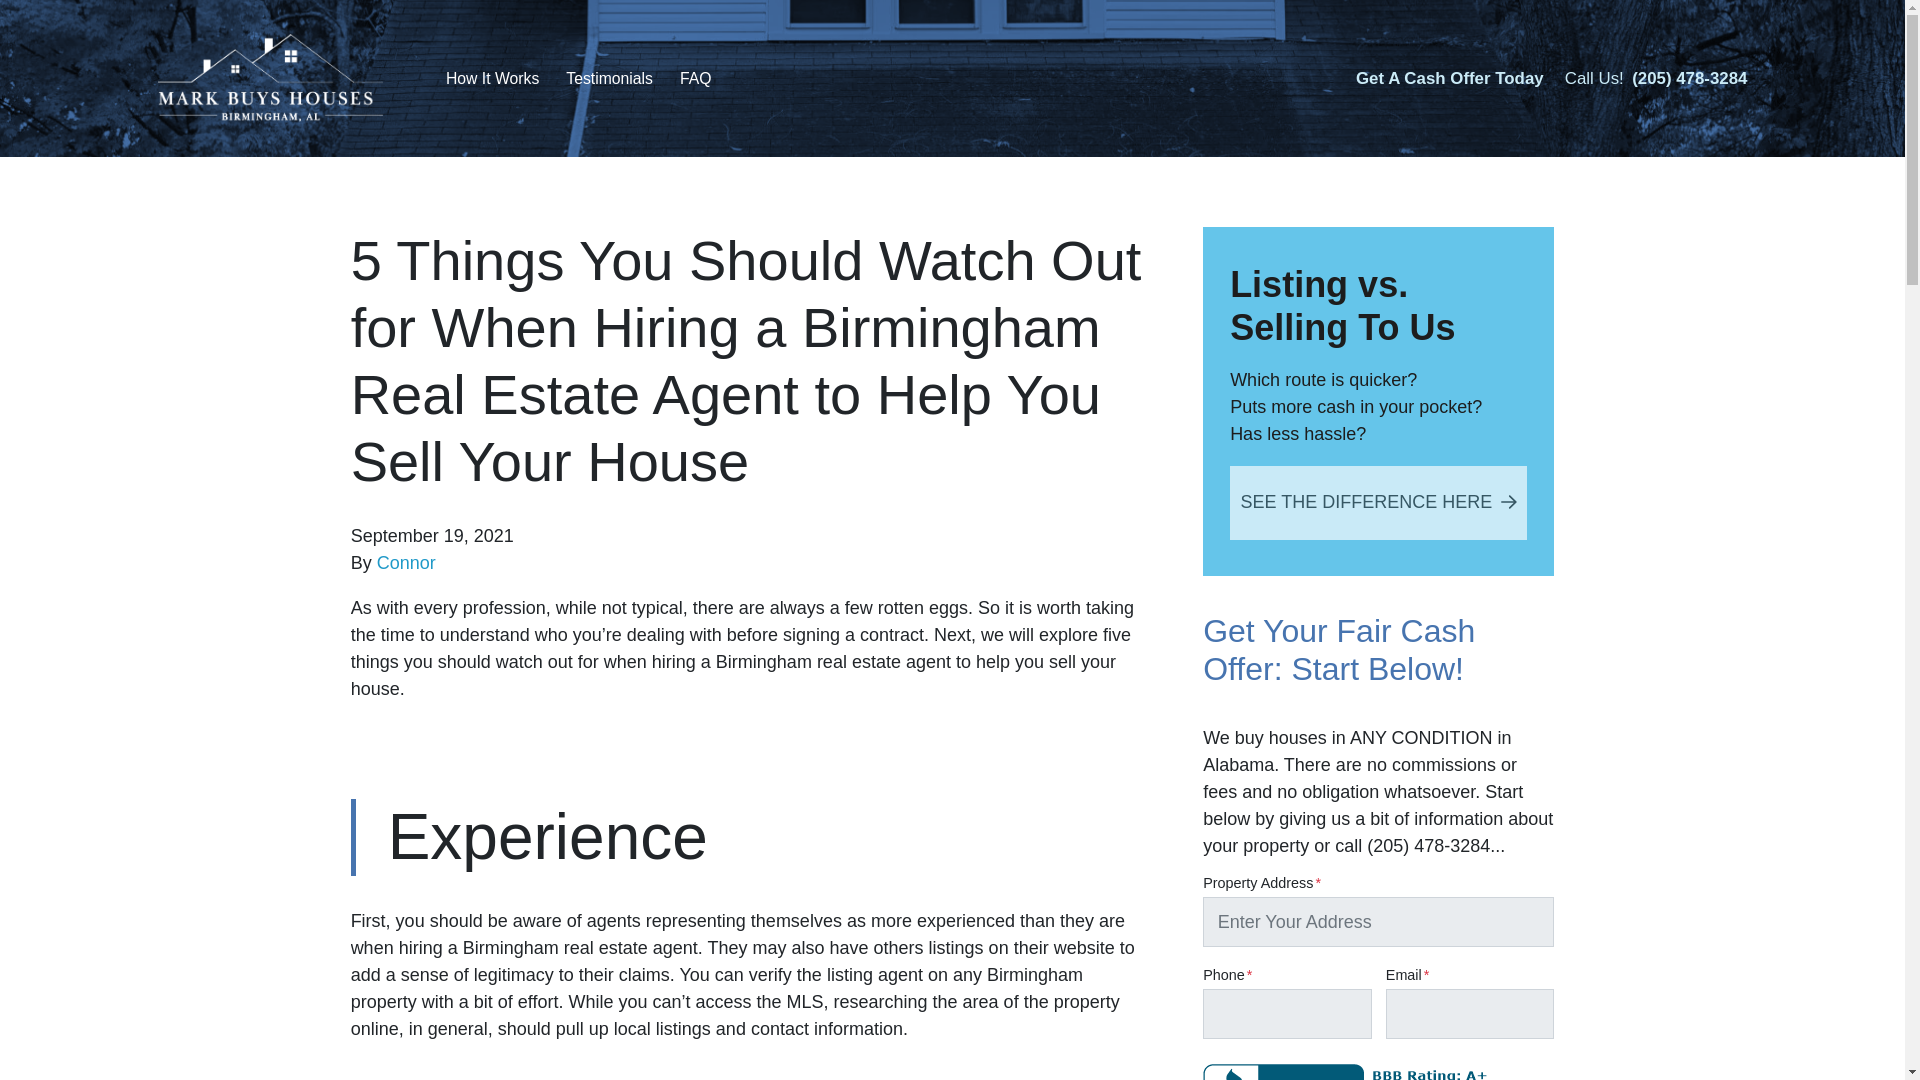  Describe the element at coordinates (1449, 78) in the screenshot. I see `Get A Cash Offer Today` at that location.